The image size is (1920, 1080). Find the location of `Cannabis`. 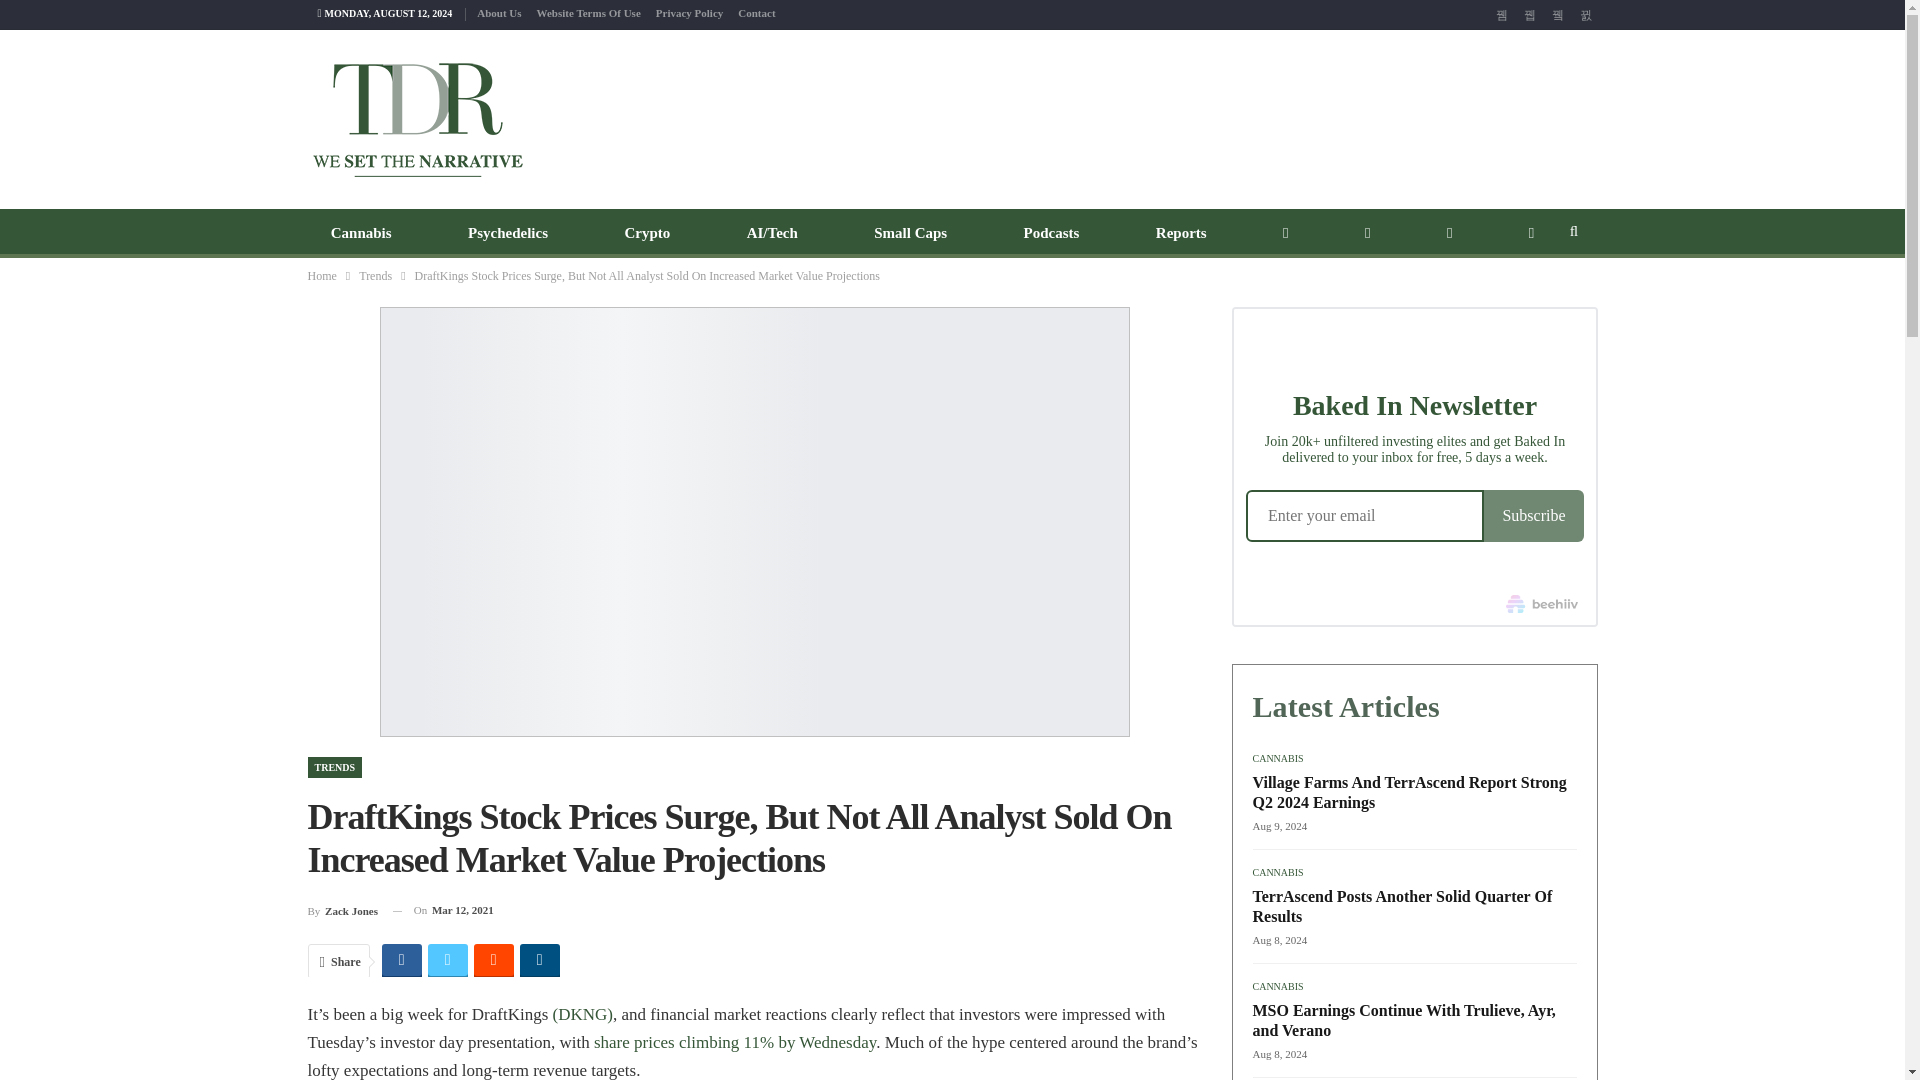

Cannabis is located at coordinates (360, 233).